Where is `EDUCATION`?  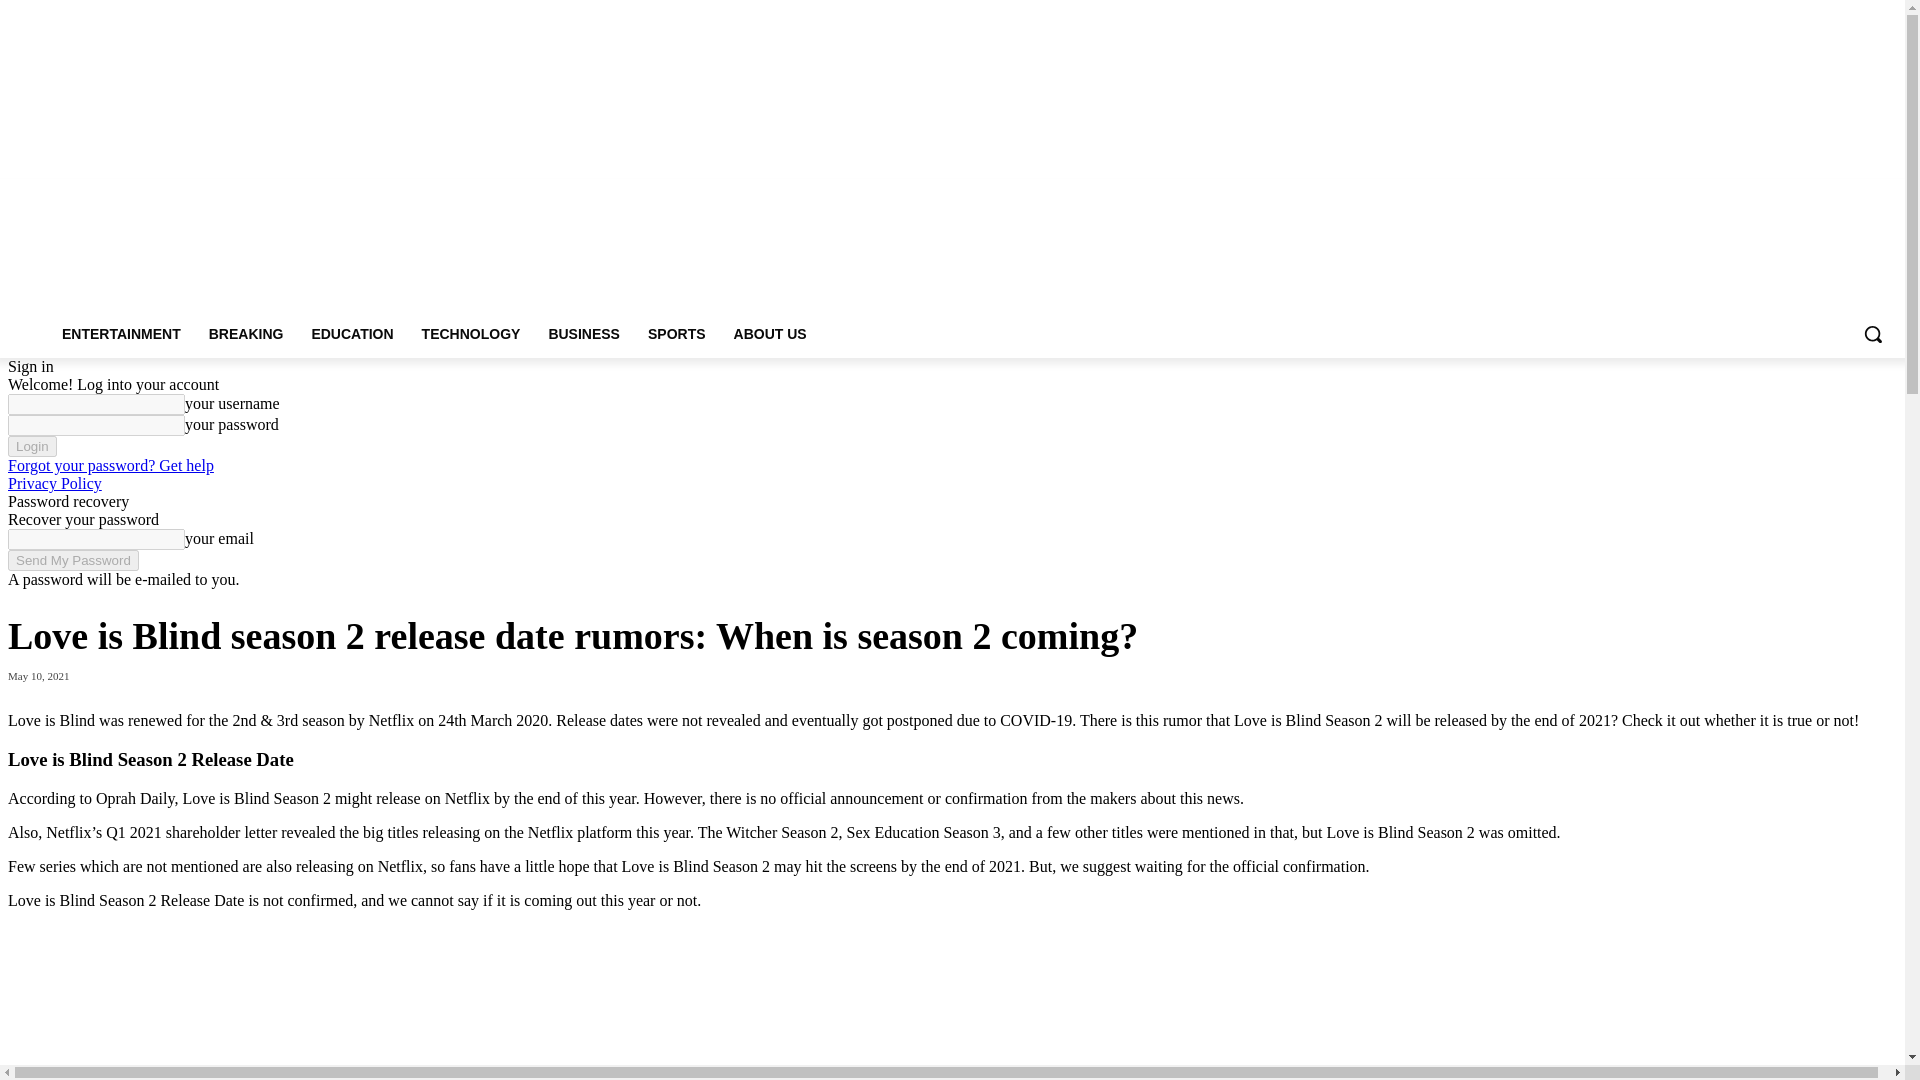
EDUCATION is located at coordinates (352, 333).